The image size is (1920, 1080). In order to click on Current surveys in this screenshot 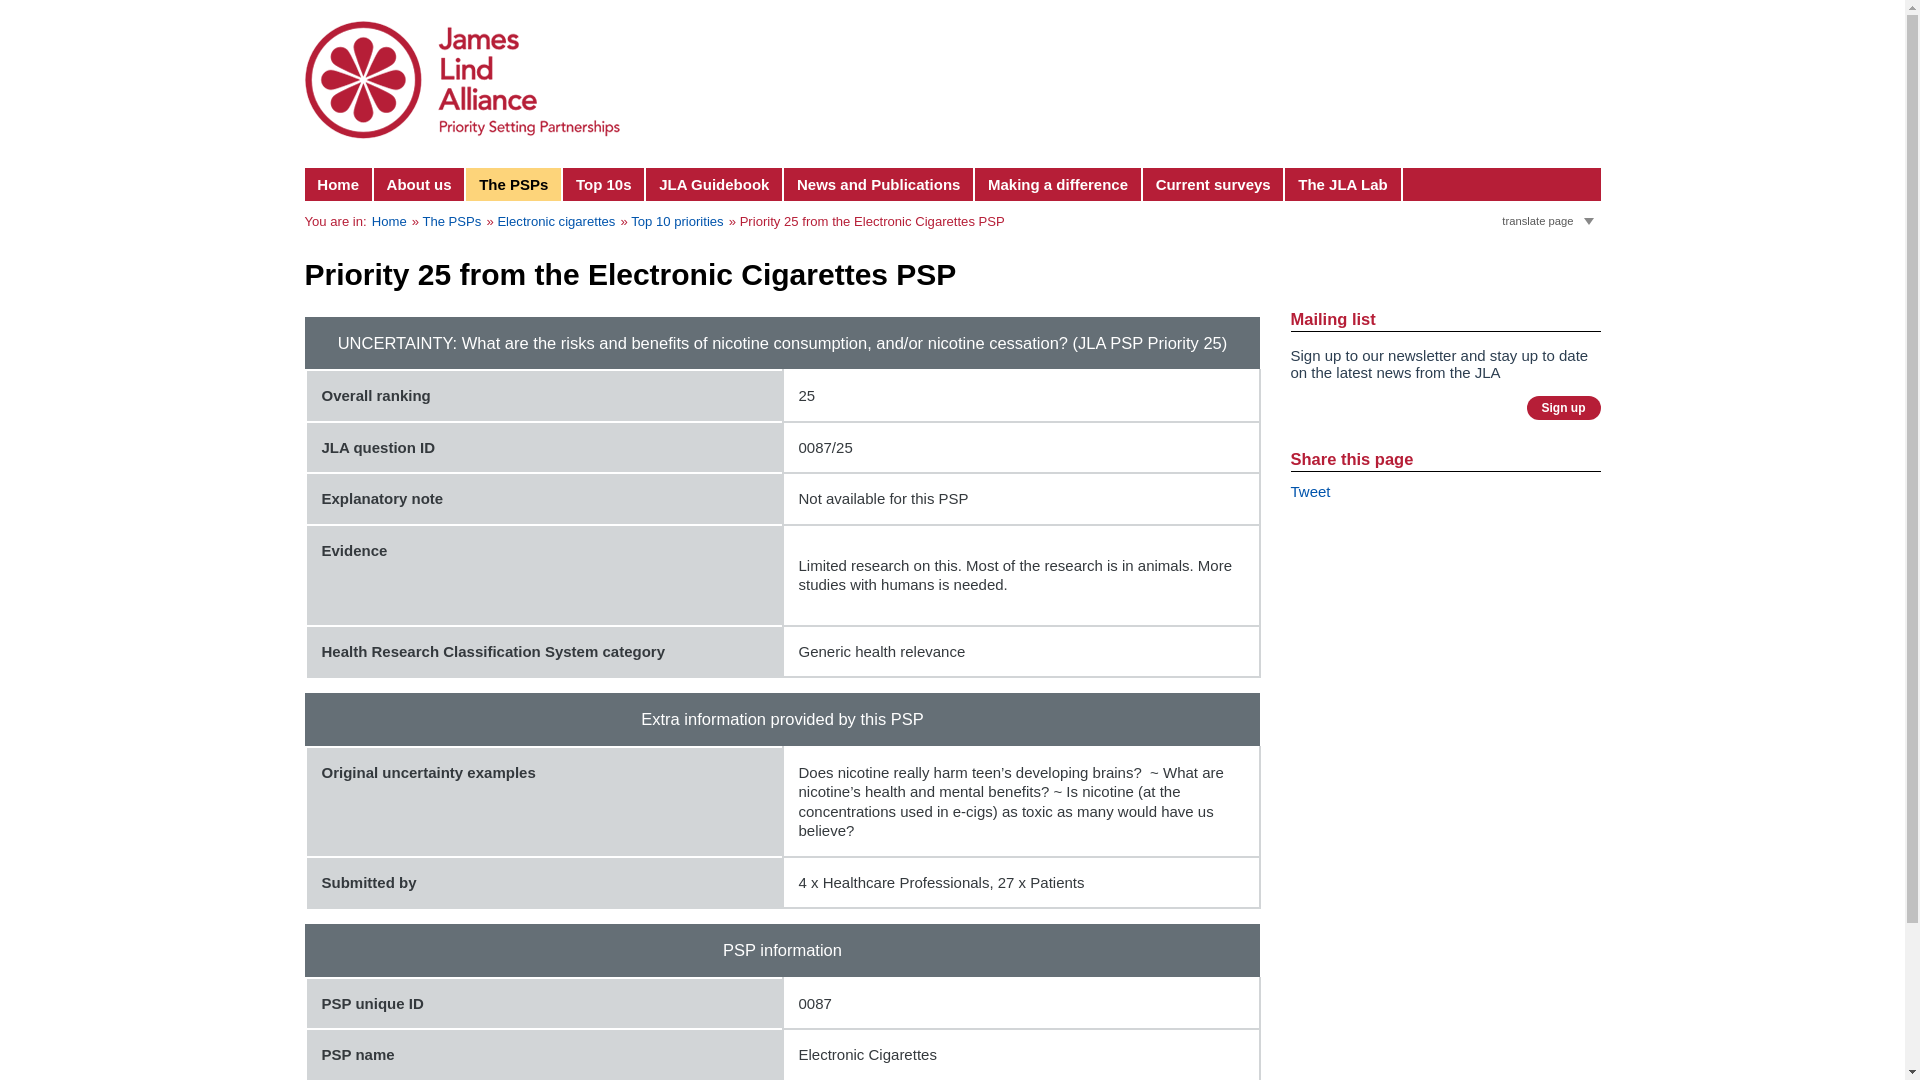, I will do `click(1214, 184)`.